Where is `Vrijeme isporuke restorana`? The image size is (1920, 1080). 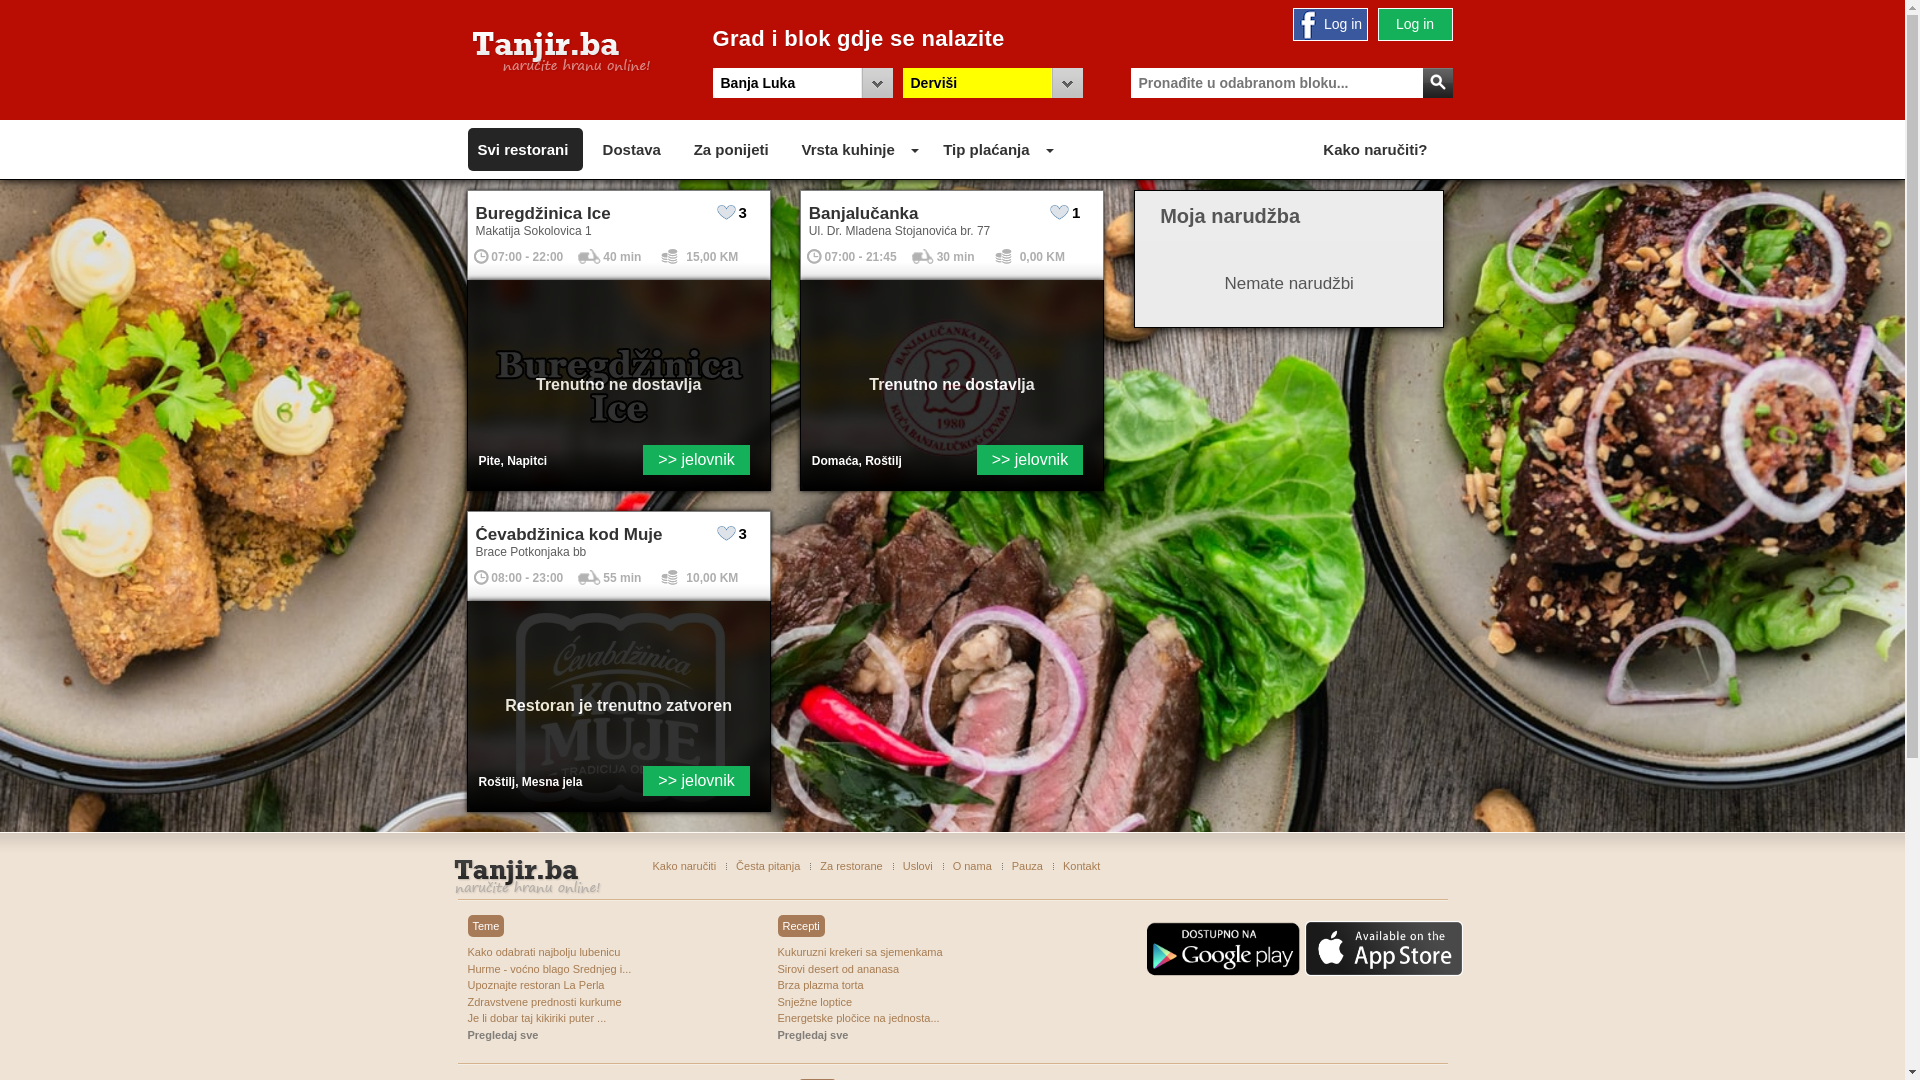 Vrijeme isporuke restorana is located at coordinates (590, 578).